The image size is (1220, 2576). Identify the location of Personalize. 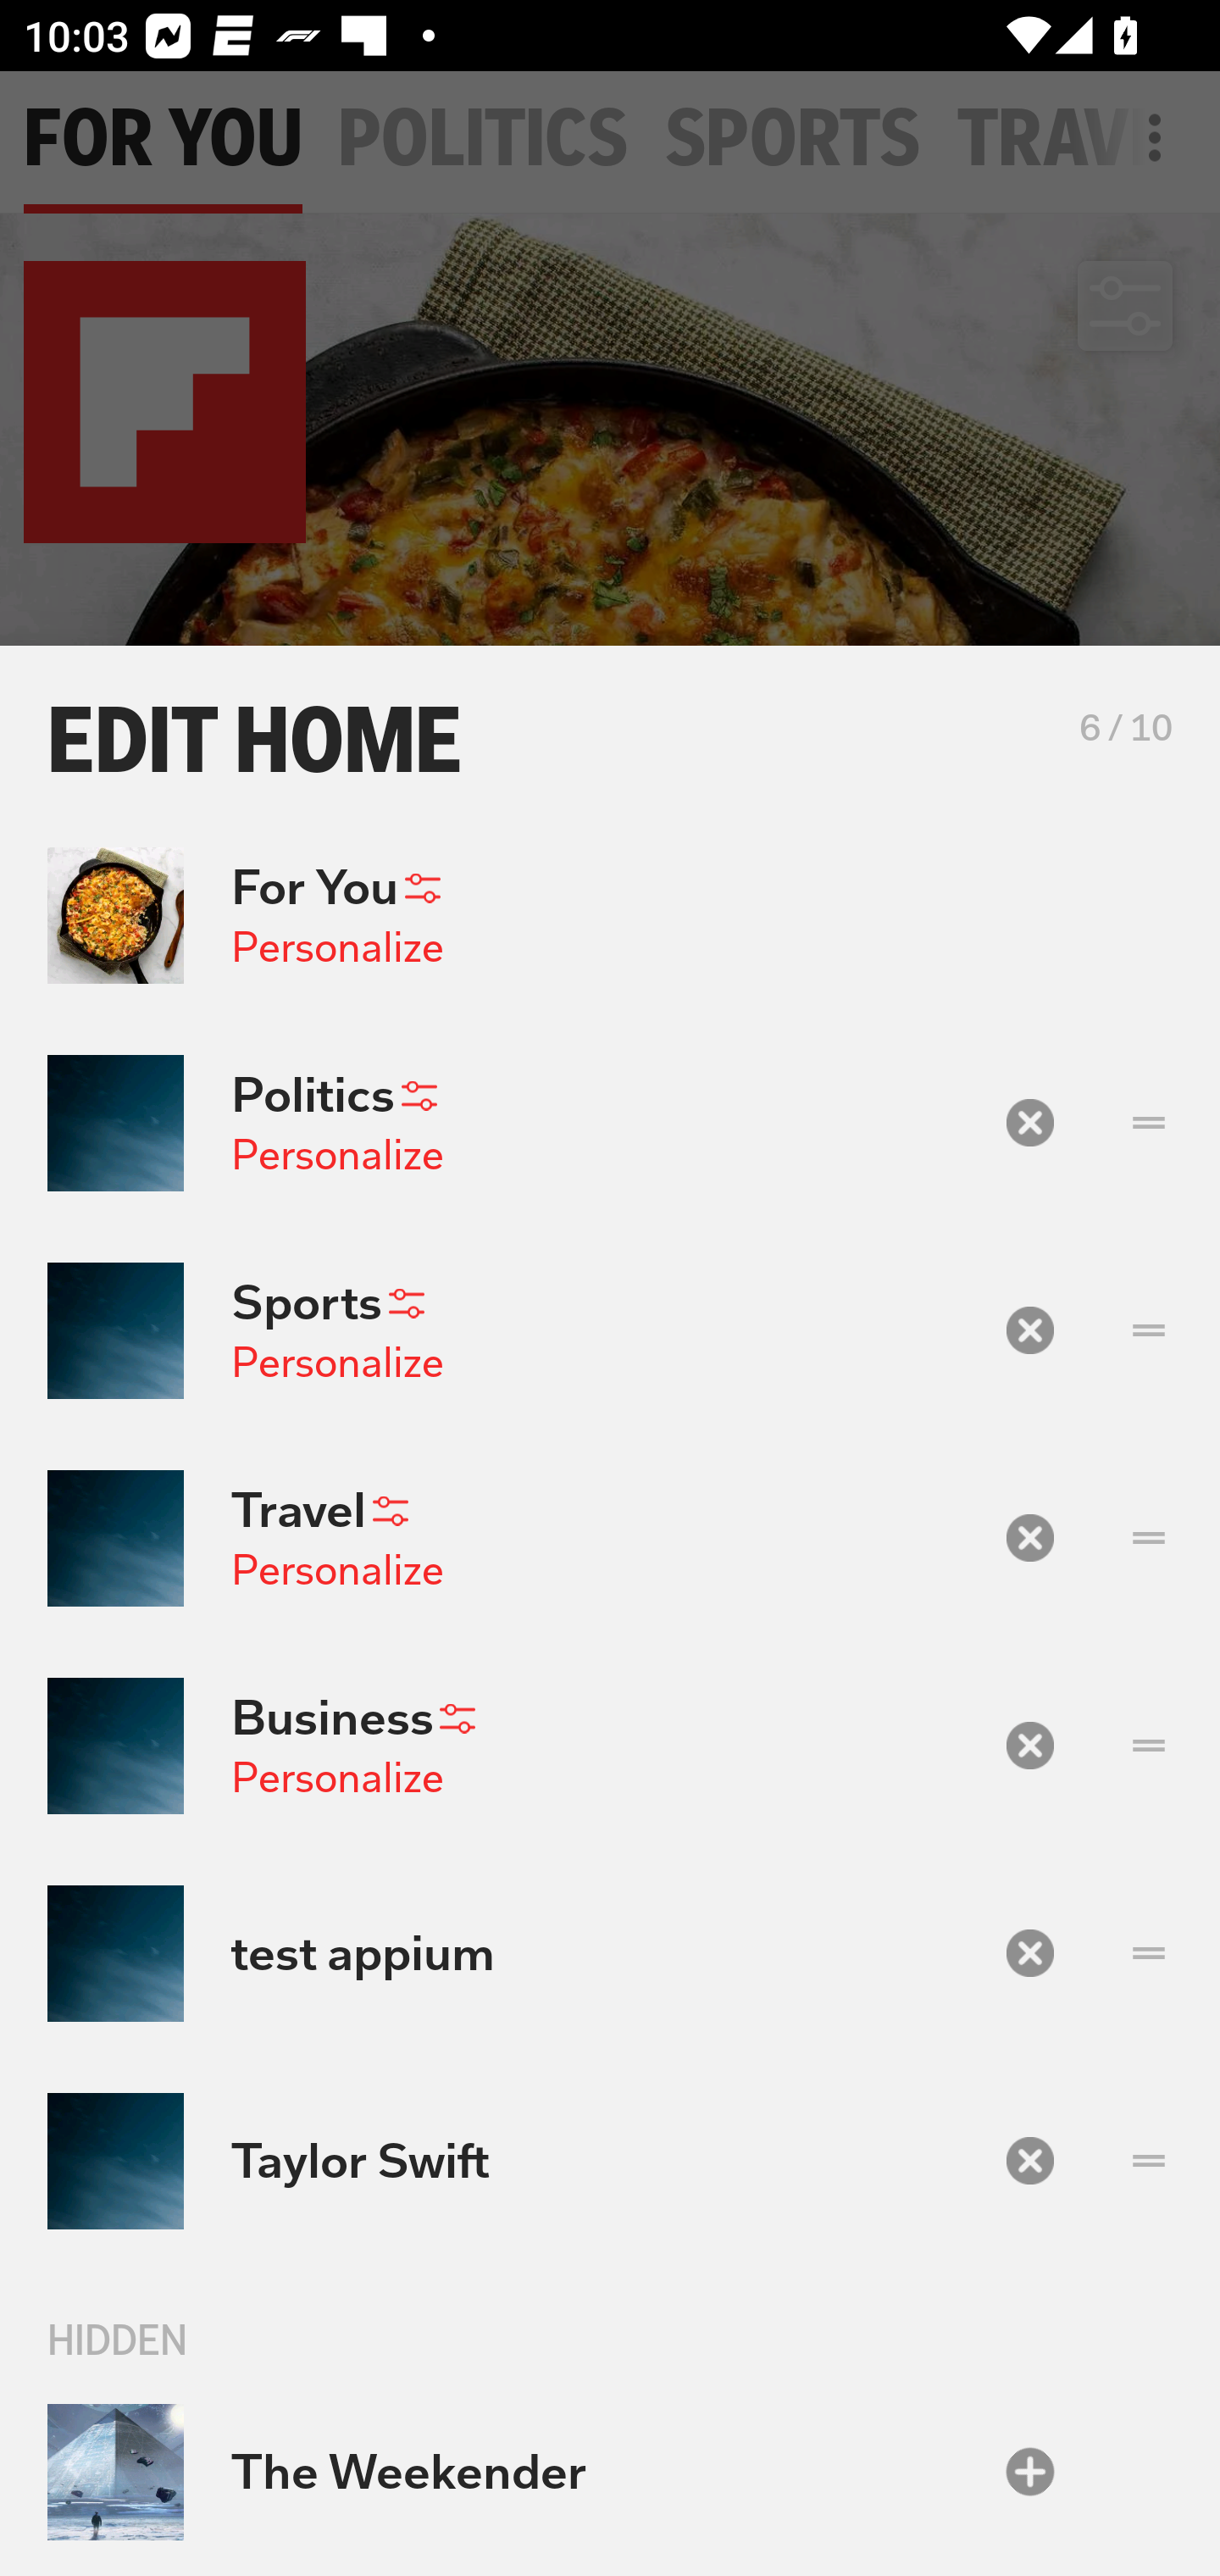
(337, 1778).